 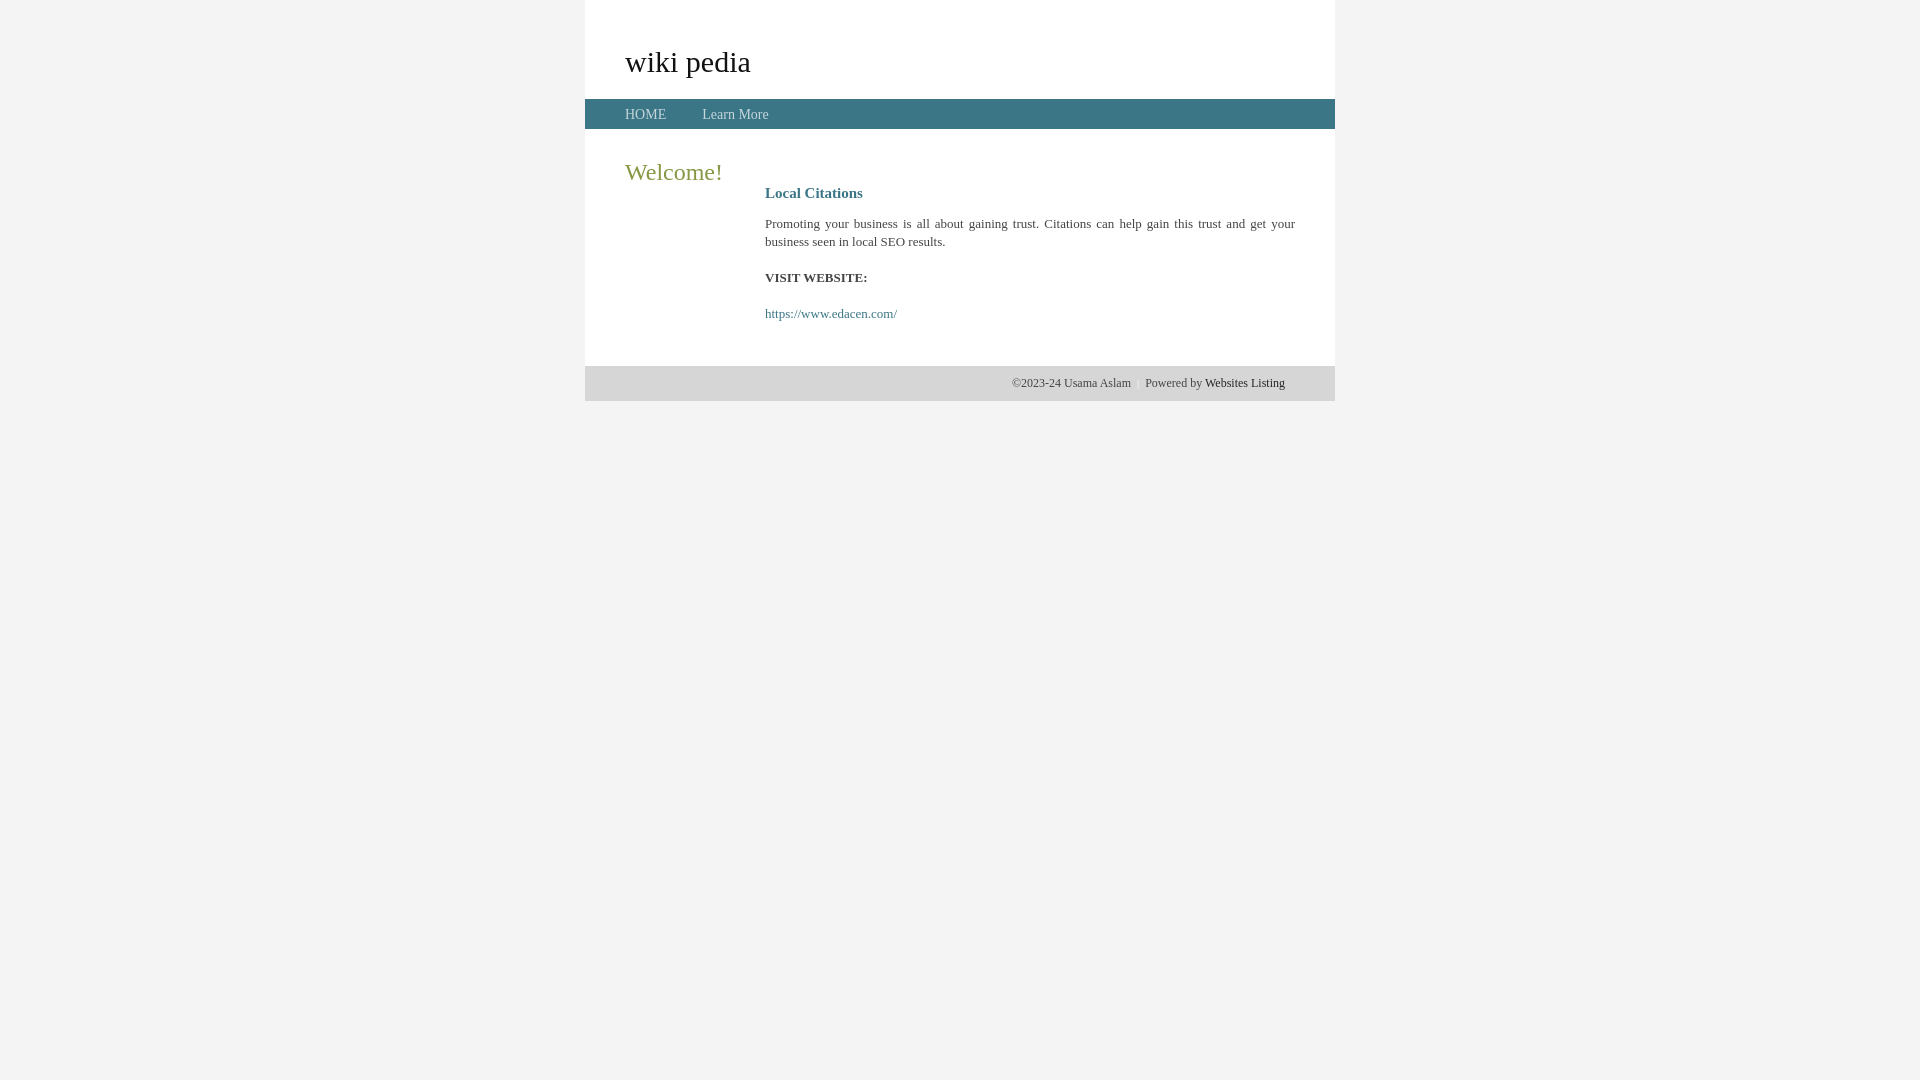 I want to click on wiki pedia, so click(x=688, y=61).